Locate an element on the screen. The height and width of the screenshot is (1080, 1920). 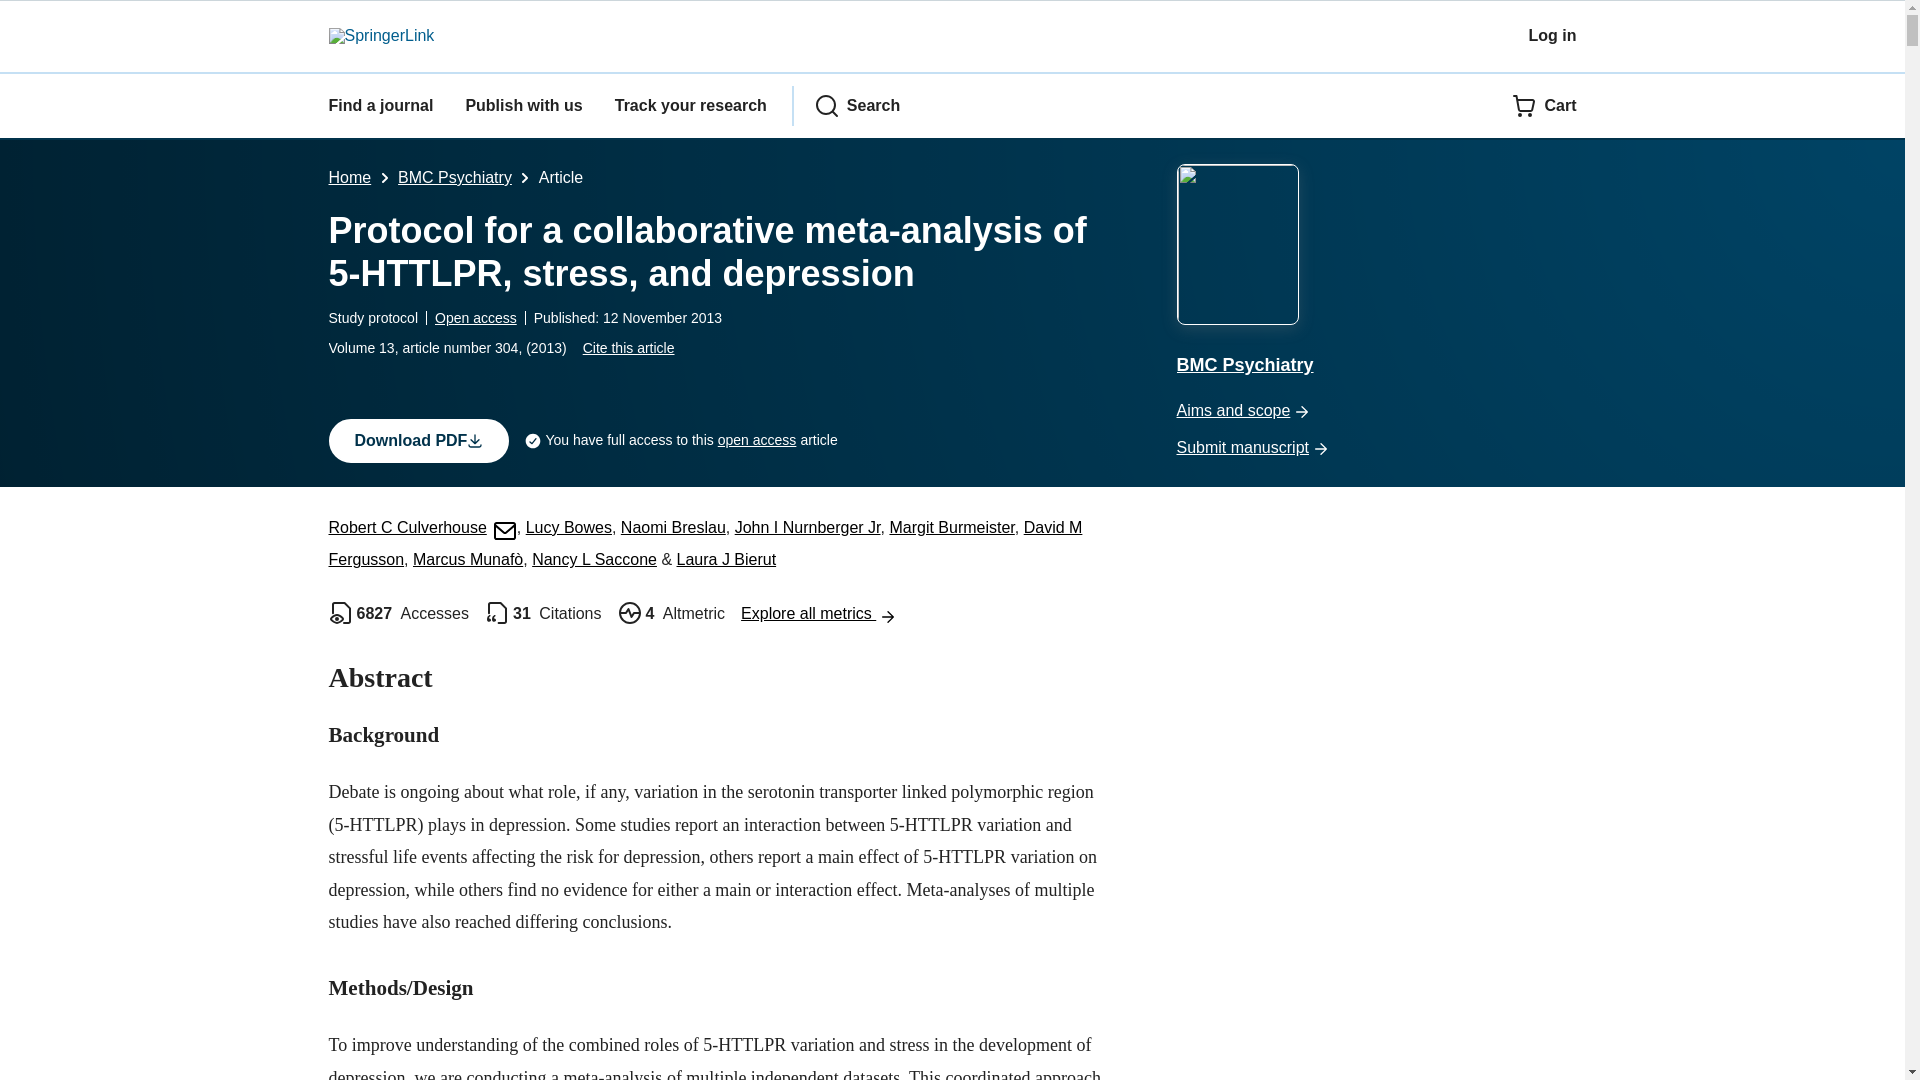
Cart is located at coordinates (1544, 105).